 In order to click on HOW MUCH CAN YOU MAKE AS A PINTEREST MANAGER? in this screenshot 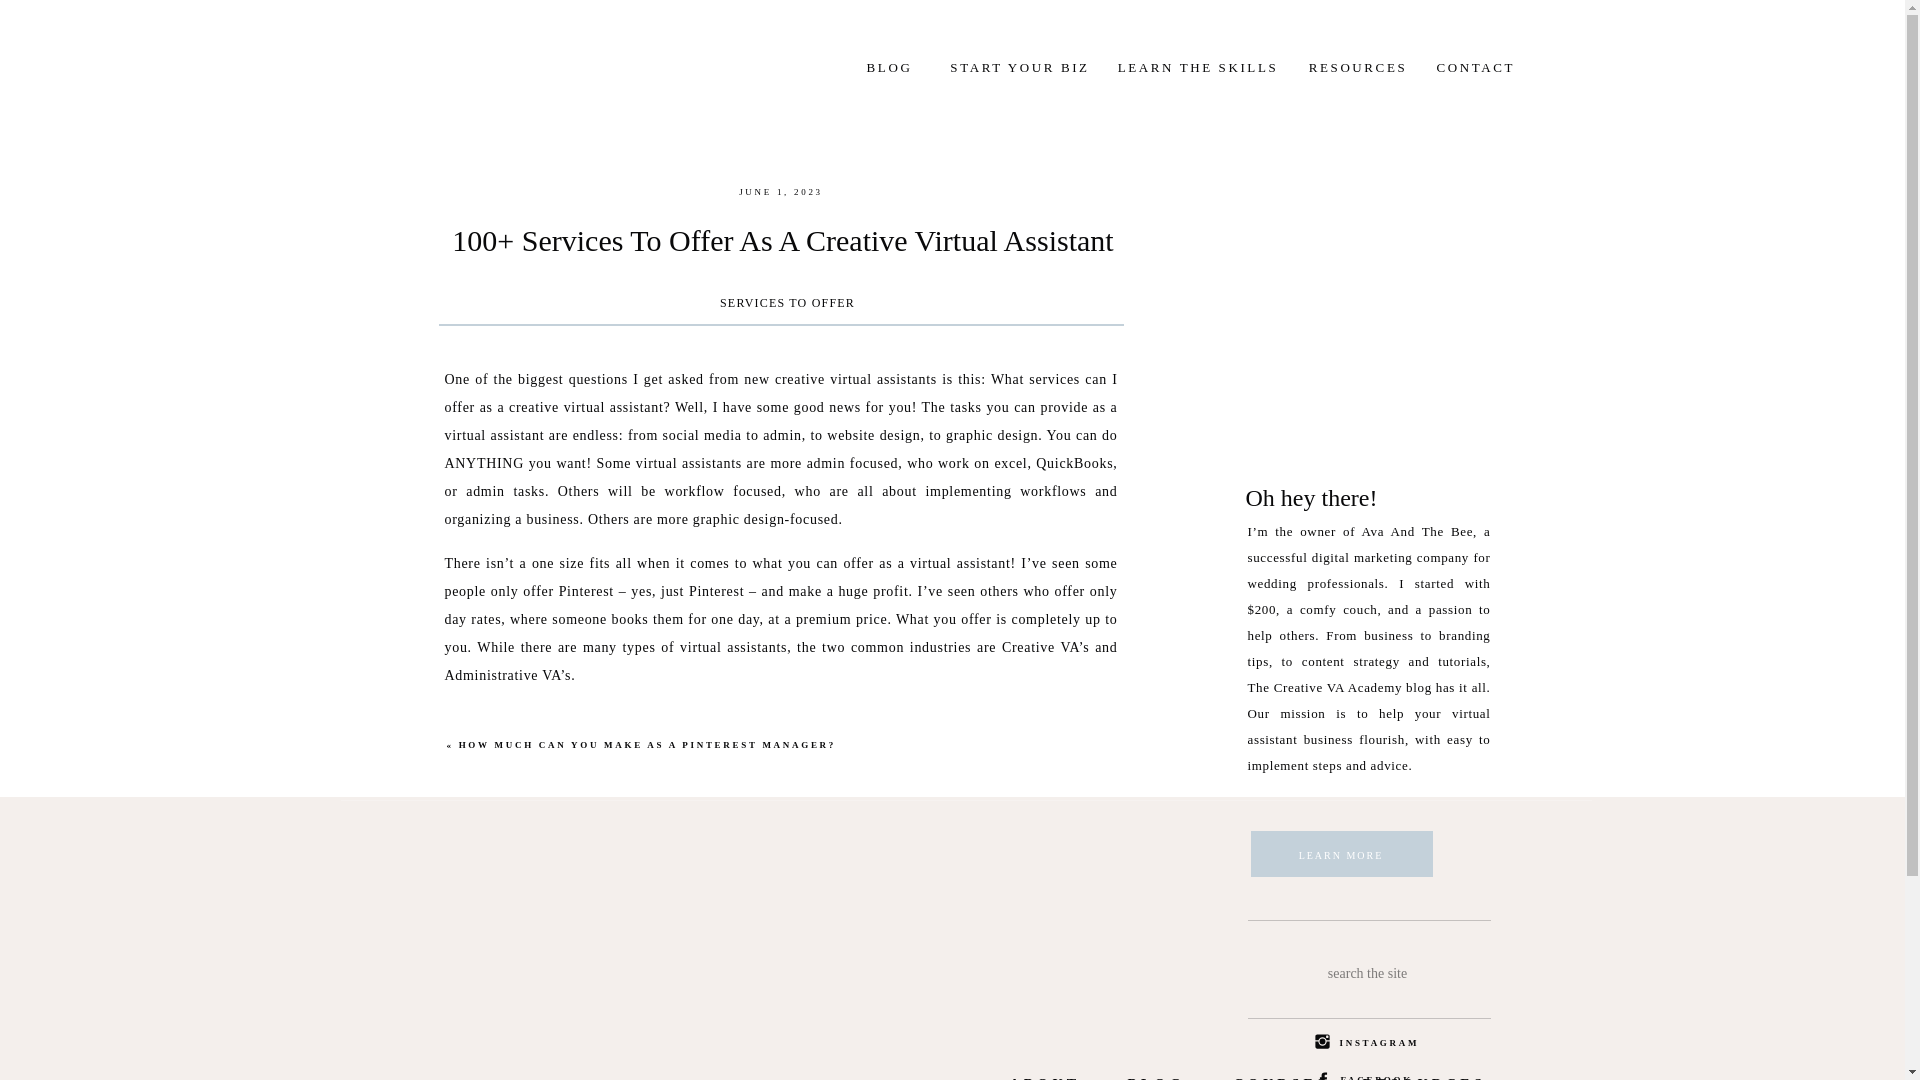, I will do `click(646, 744)`.